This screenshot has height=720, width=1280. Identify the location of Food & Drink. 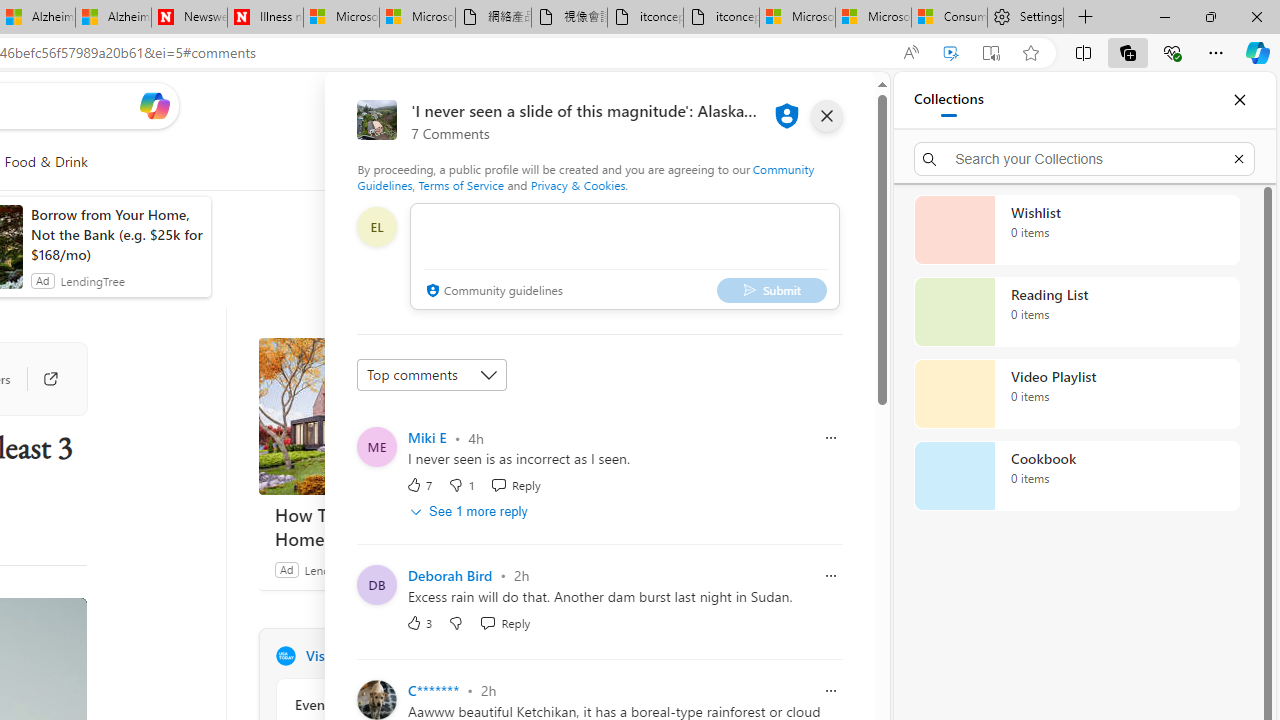
(46, 162).